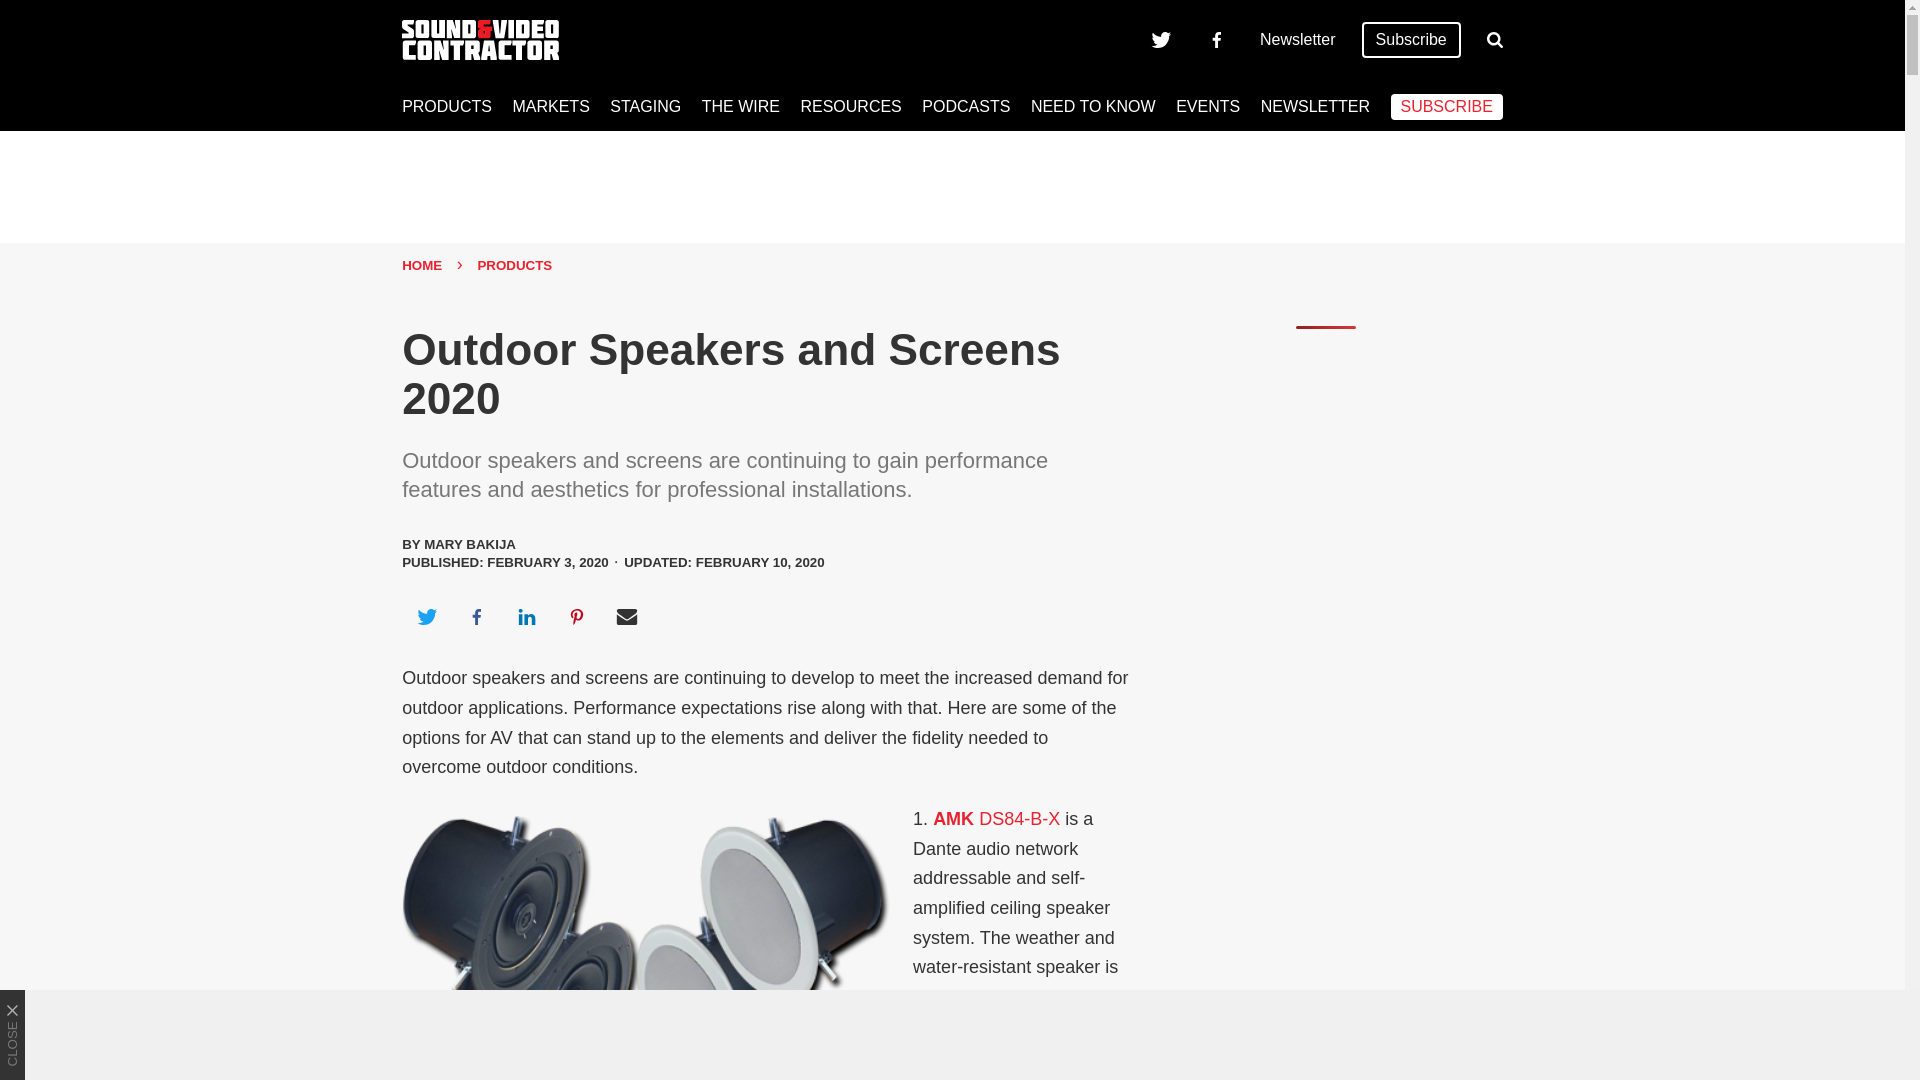 This screenshot has height=1080, width=1920. I want to click on Share on Facebook, so click(476, 616).